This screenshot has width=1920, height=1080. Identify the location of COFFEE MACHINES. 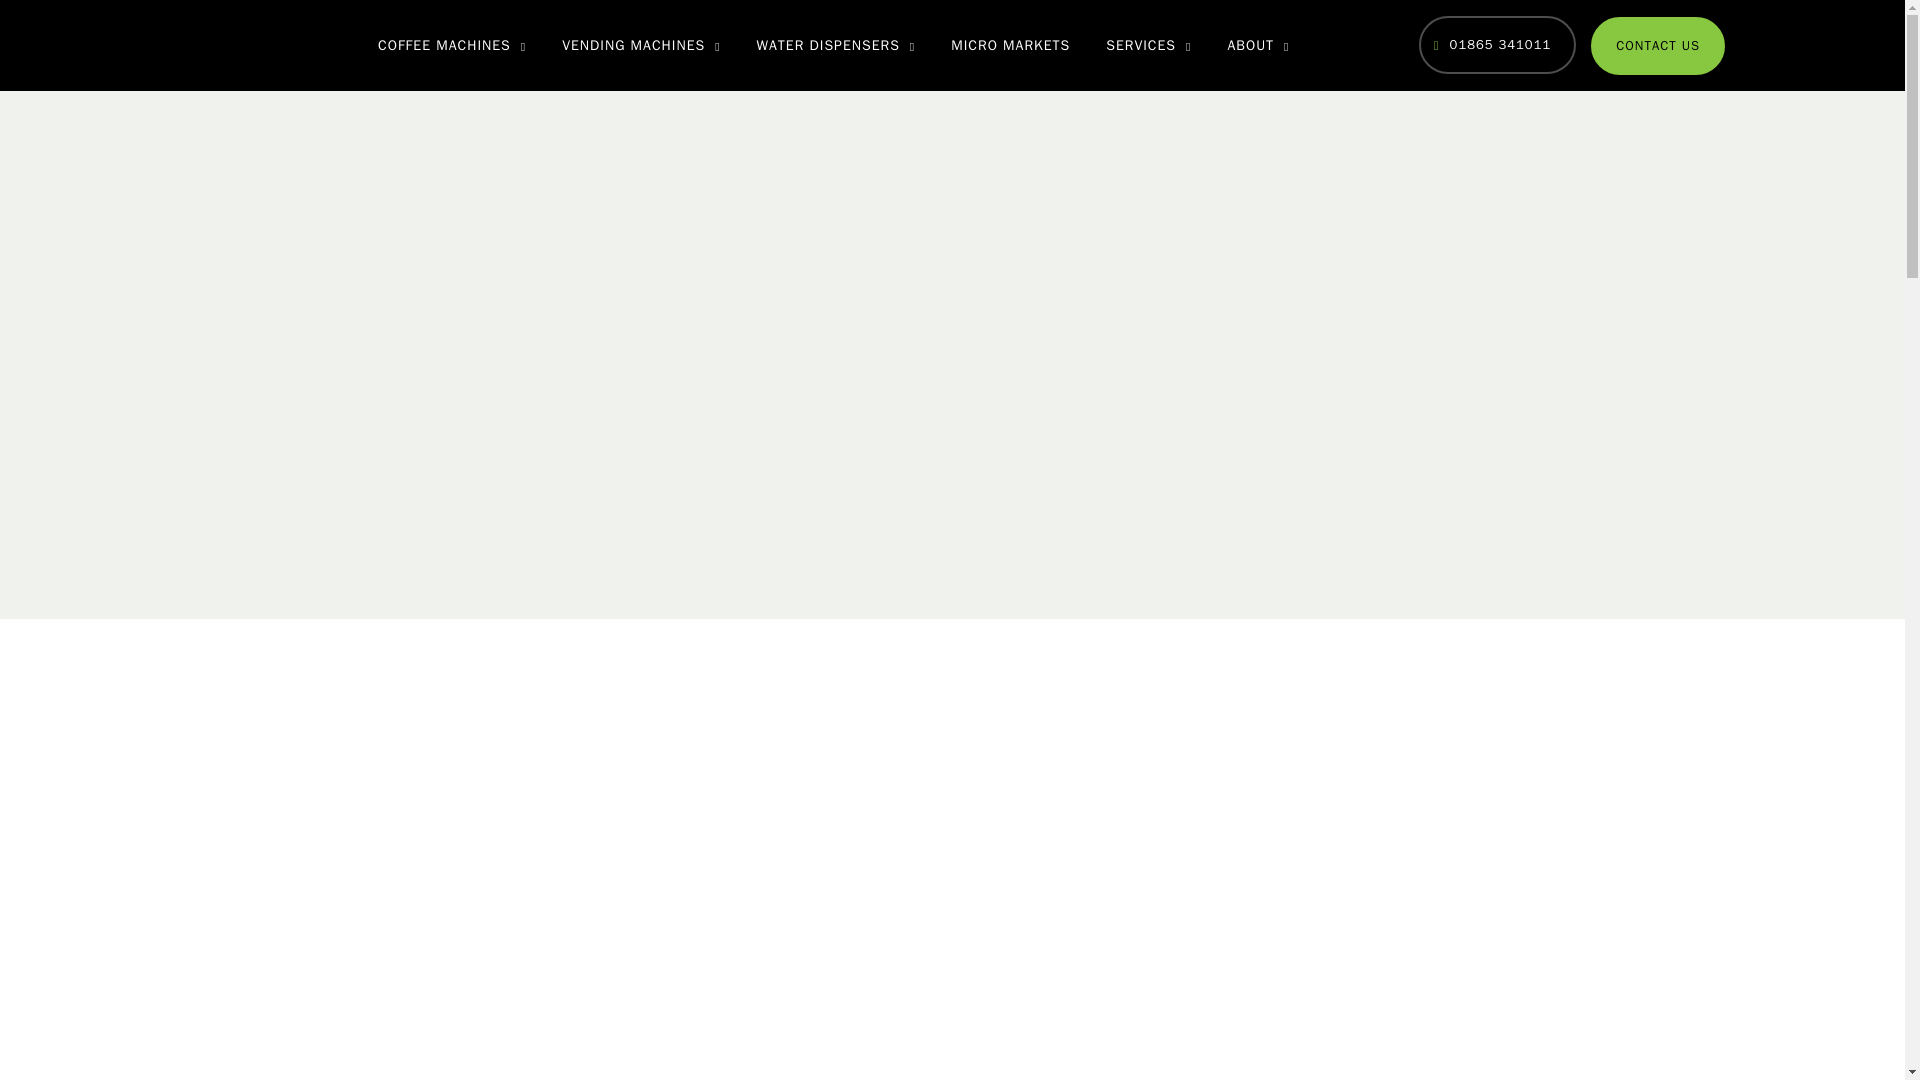
(452, 45).